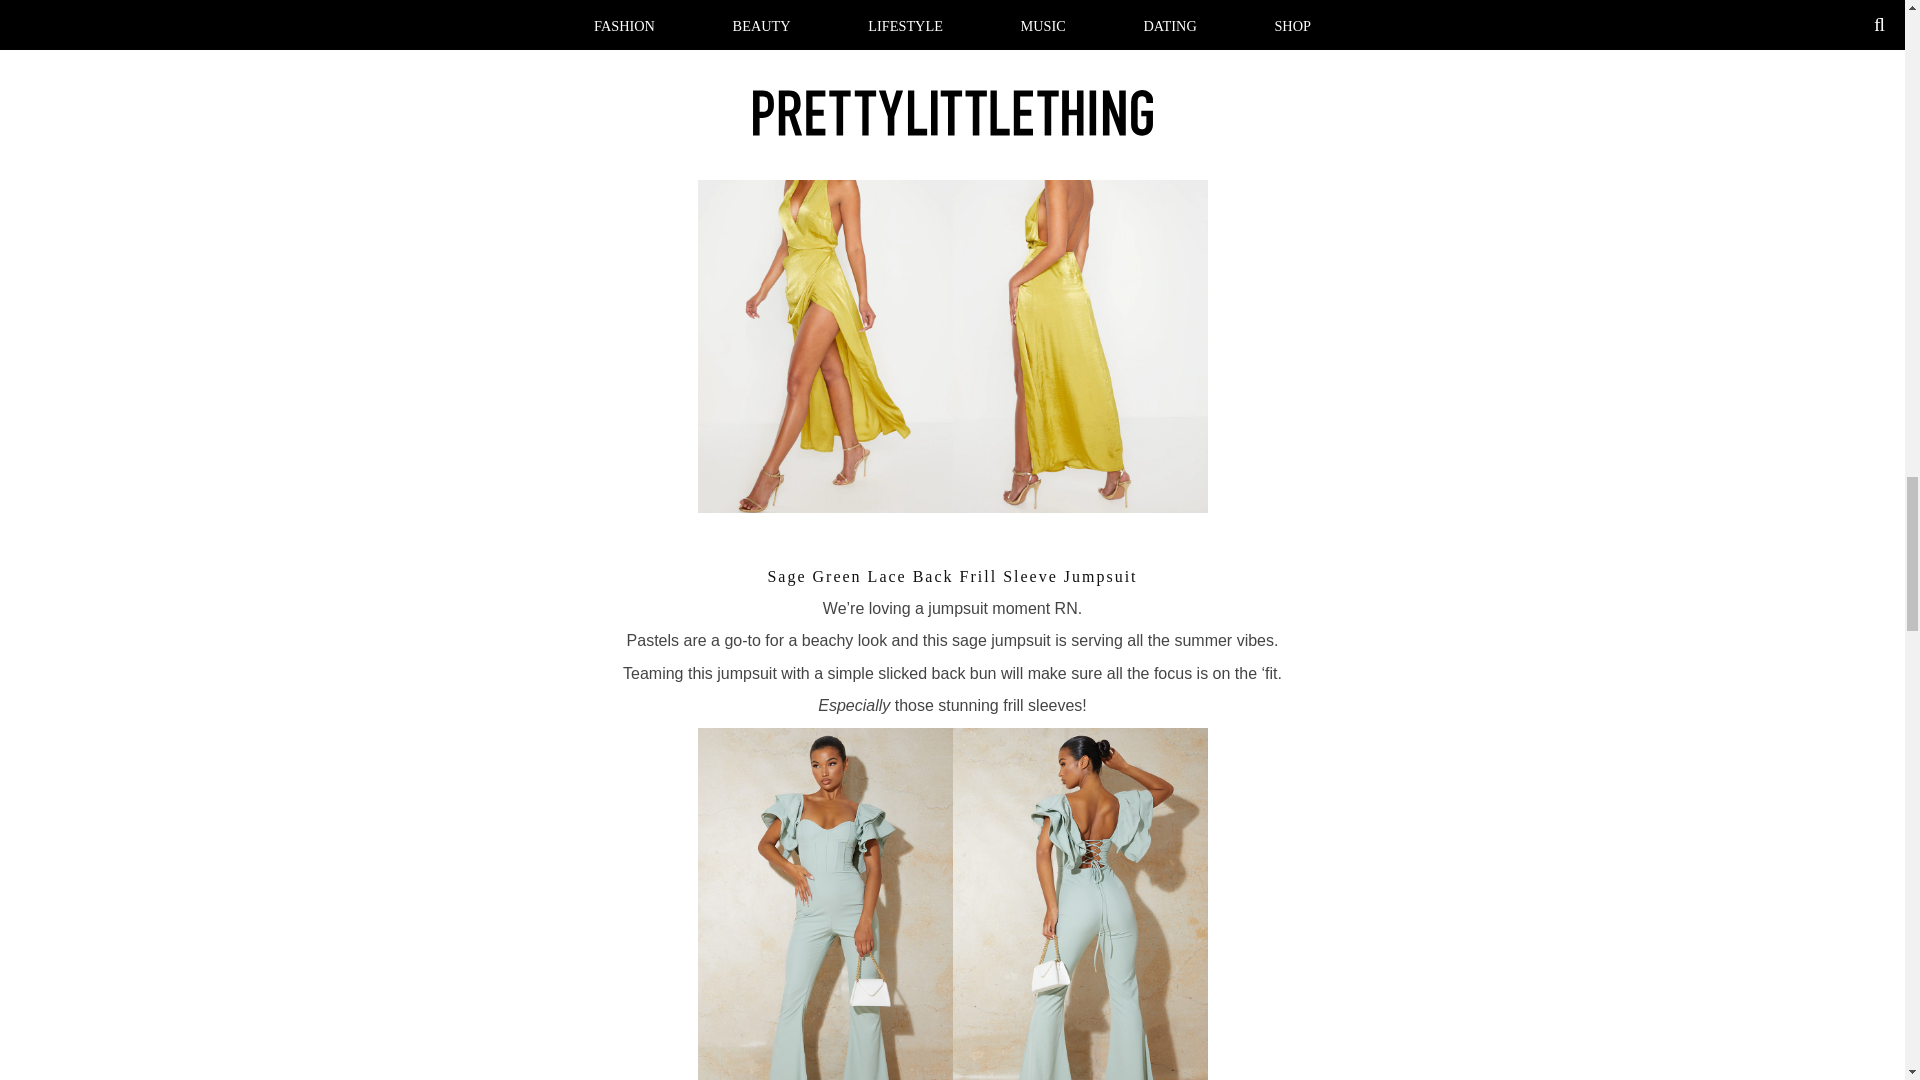  I want to click on Sage Green Lace Back Frill Sleeve Jumpsuit, so click(951, 576).